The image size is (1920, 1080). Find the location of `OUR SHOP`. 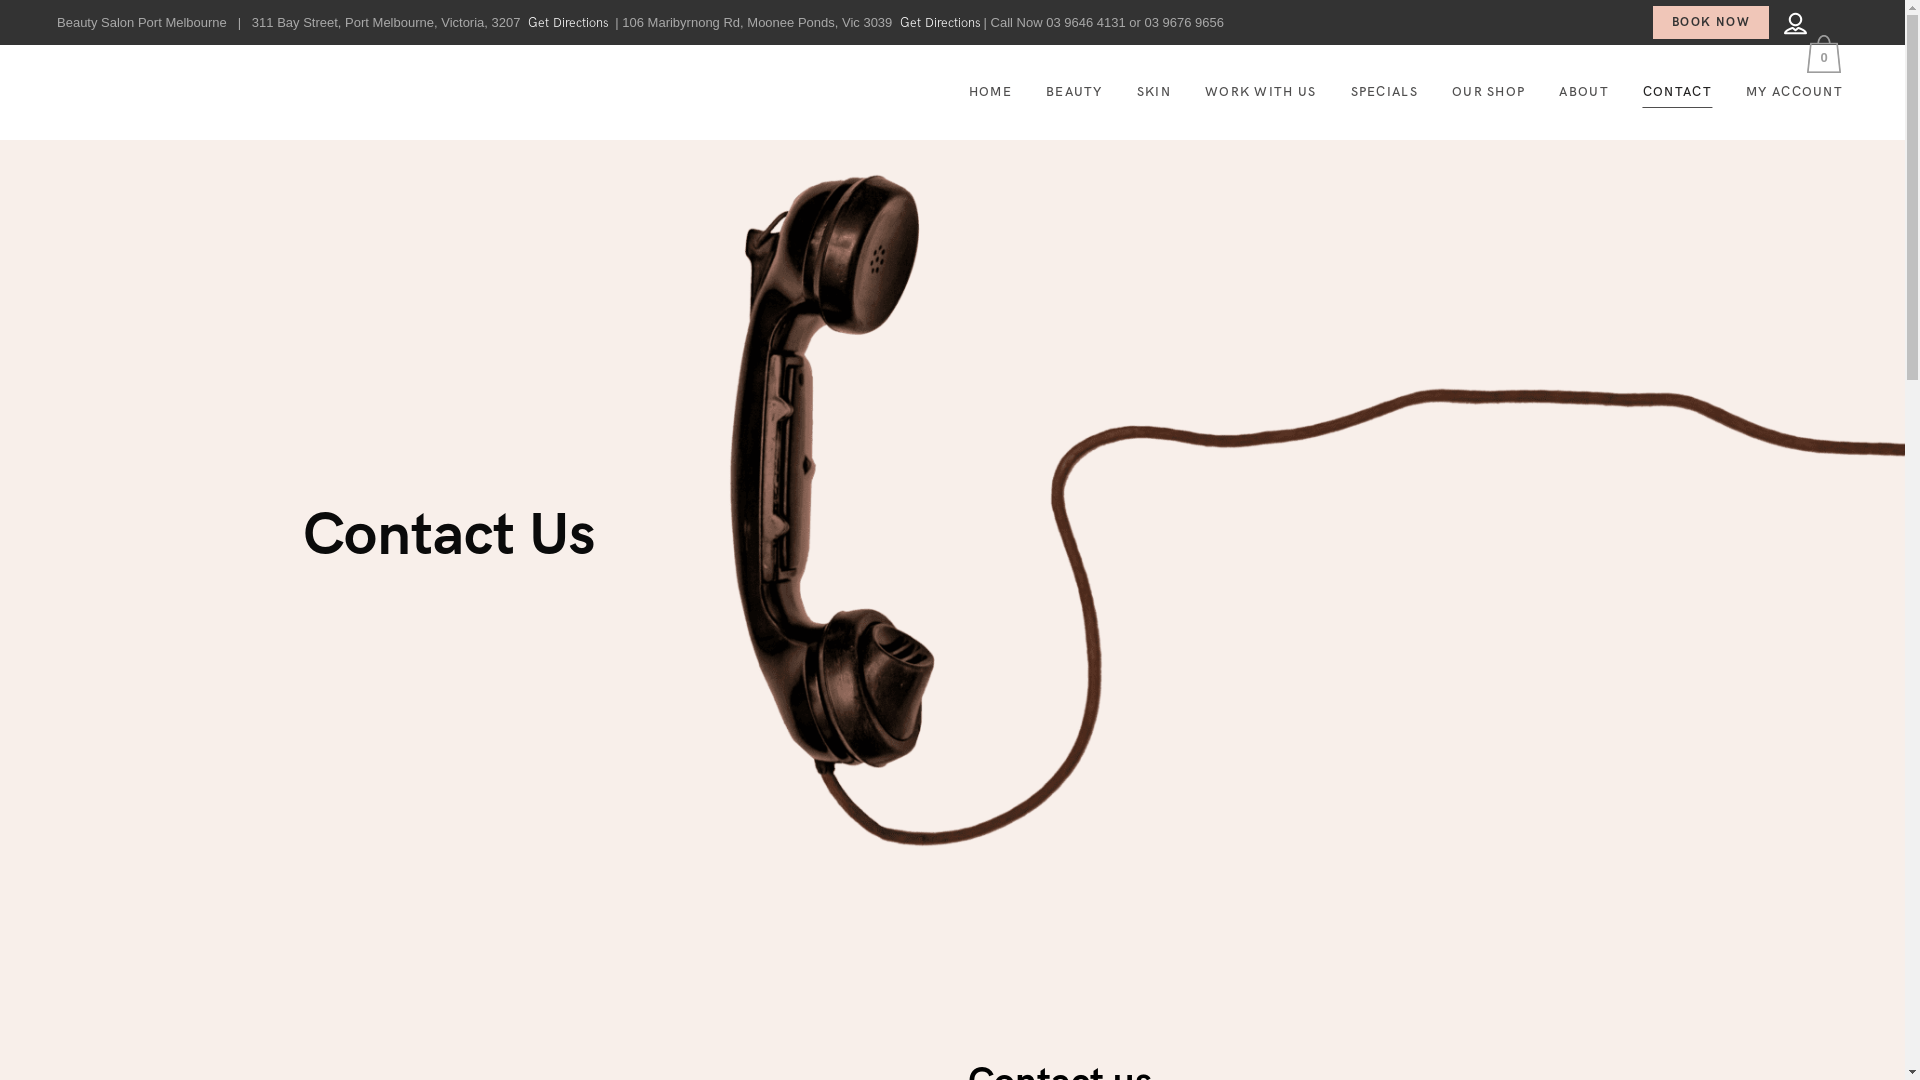

OUR SHOP is located at coordinates (1488, 92).